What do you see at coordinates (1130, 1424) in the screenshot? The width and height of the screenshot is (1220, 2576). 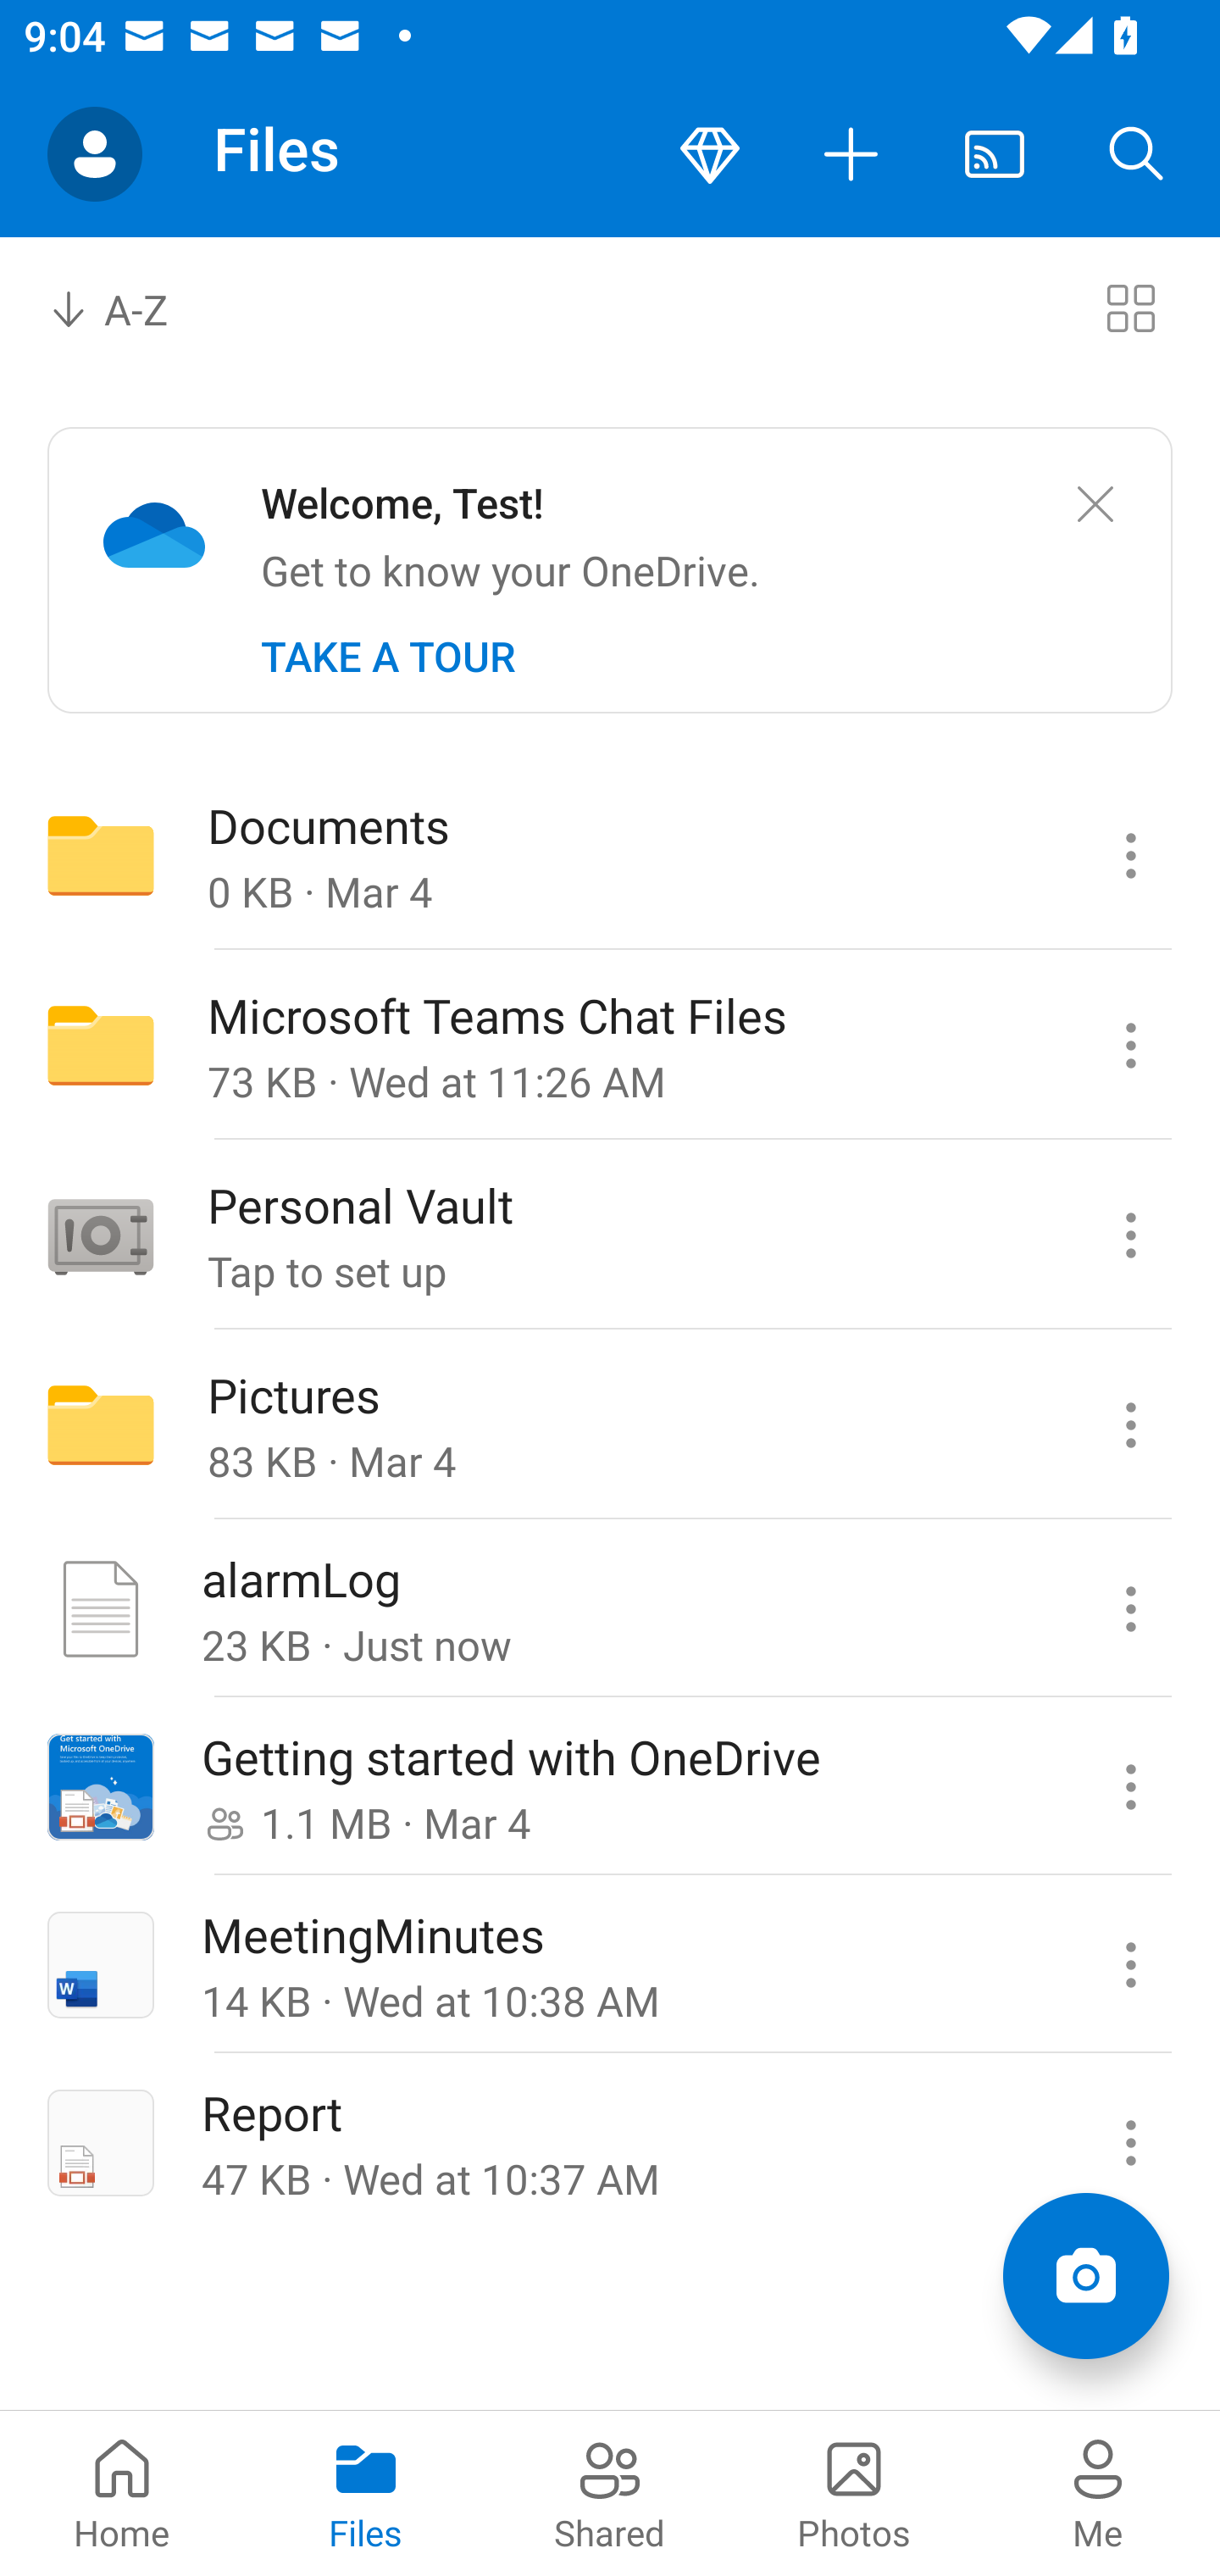 I see `Pictures commands` at bounding box center [1130, 1424].